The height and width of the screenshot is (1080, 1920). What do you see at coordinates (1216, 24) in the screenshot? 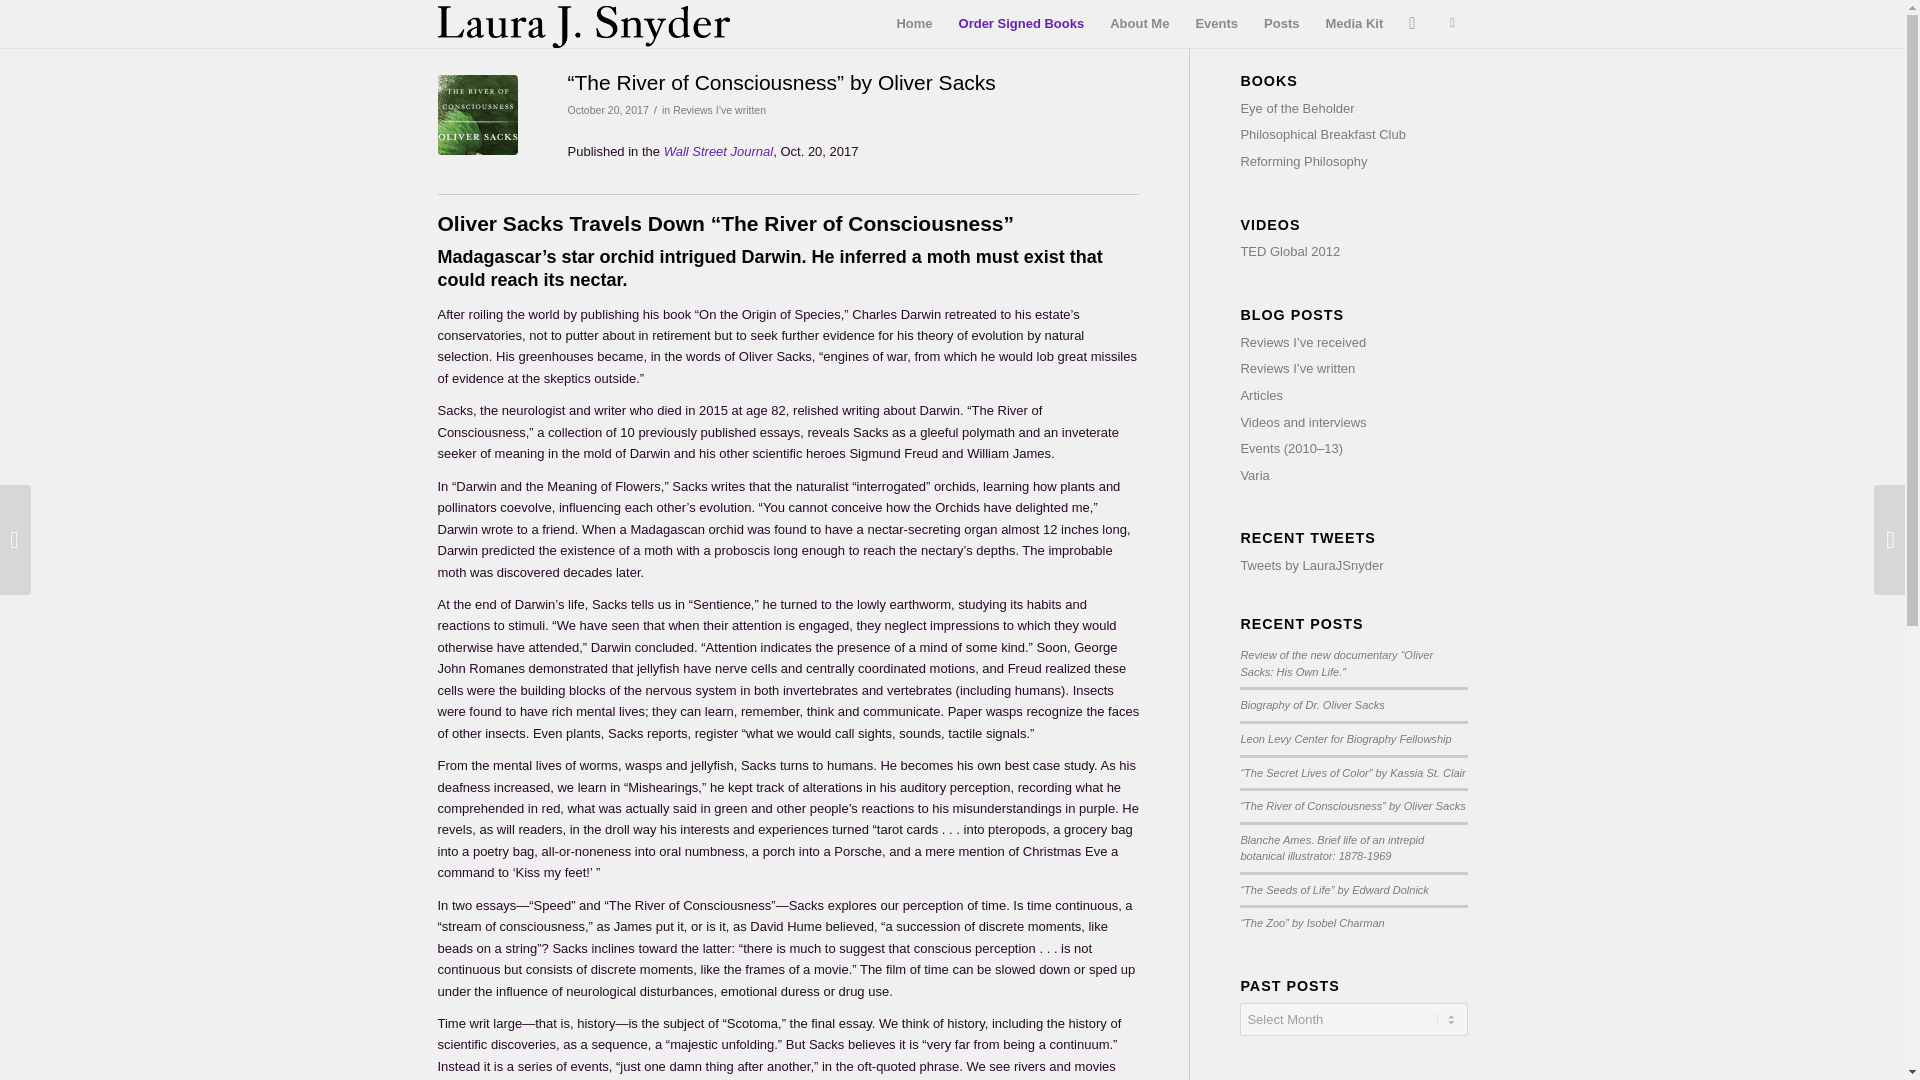
I see `Events` at bounding box center [1216, 24].